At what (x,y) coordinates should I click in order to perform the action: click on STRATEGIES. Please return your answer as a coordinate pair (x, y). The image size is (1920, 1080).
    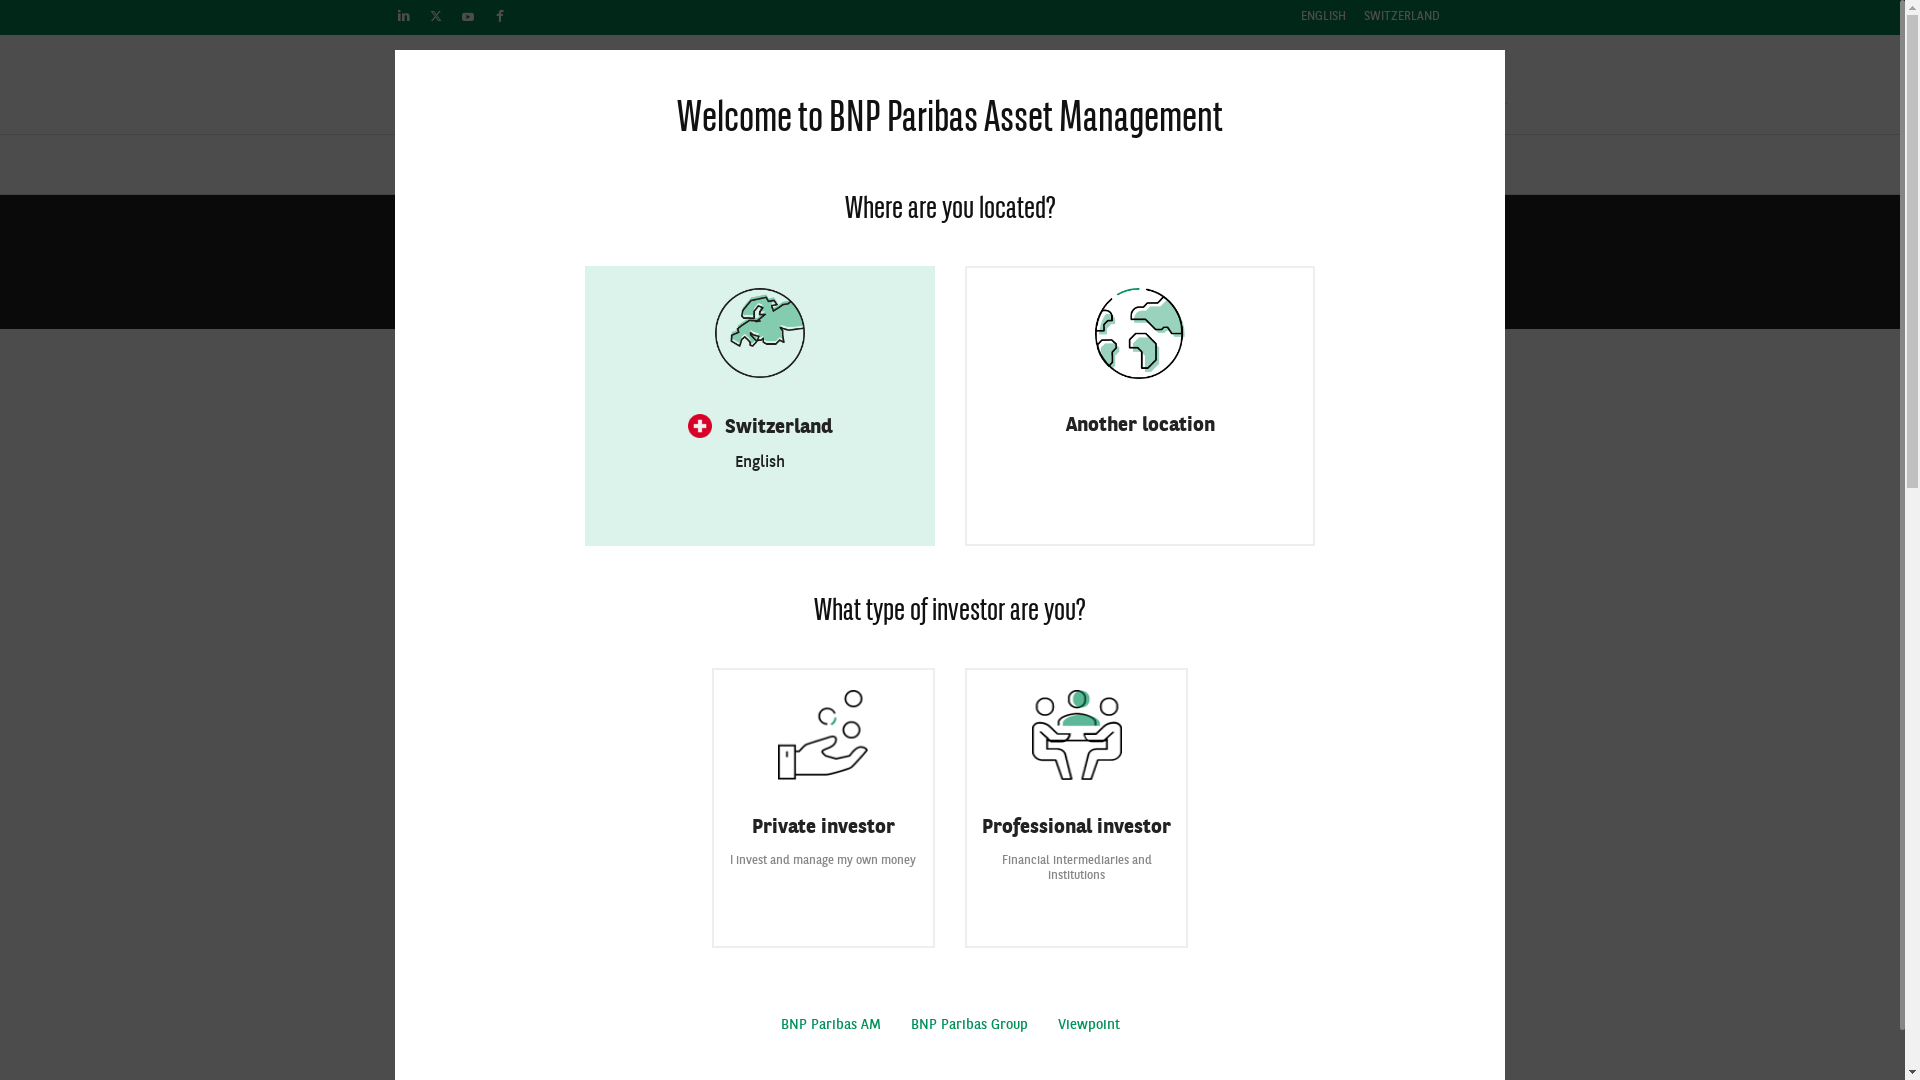
    Looking at the image, I should click on (883, 167).